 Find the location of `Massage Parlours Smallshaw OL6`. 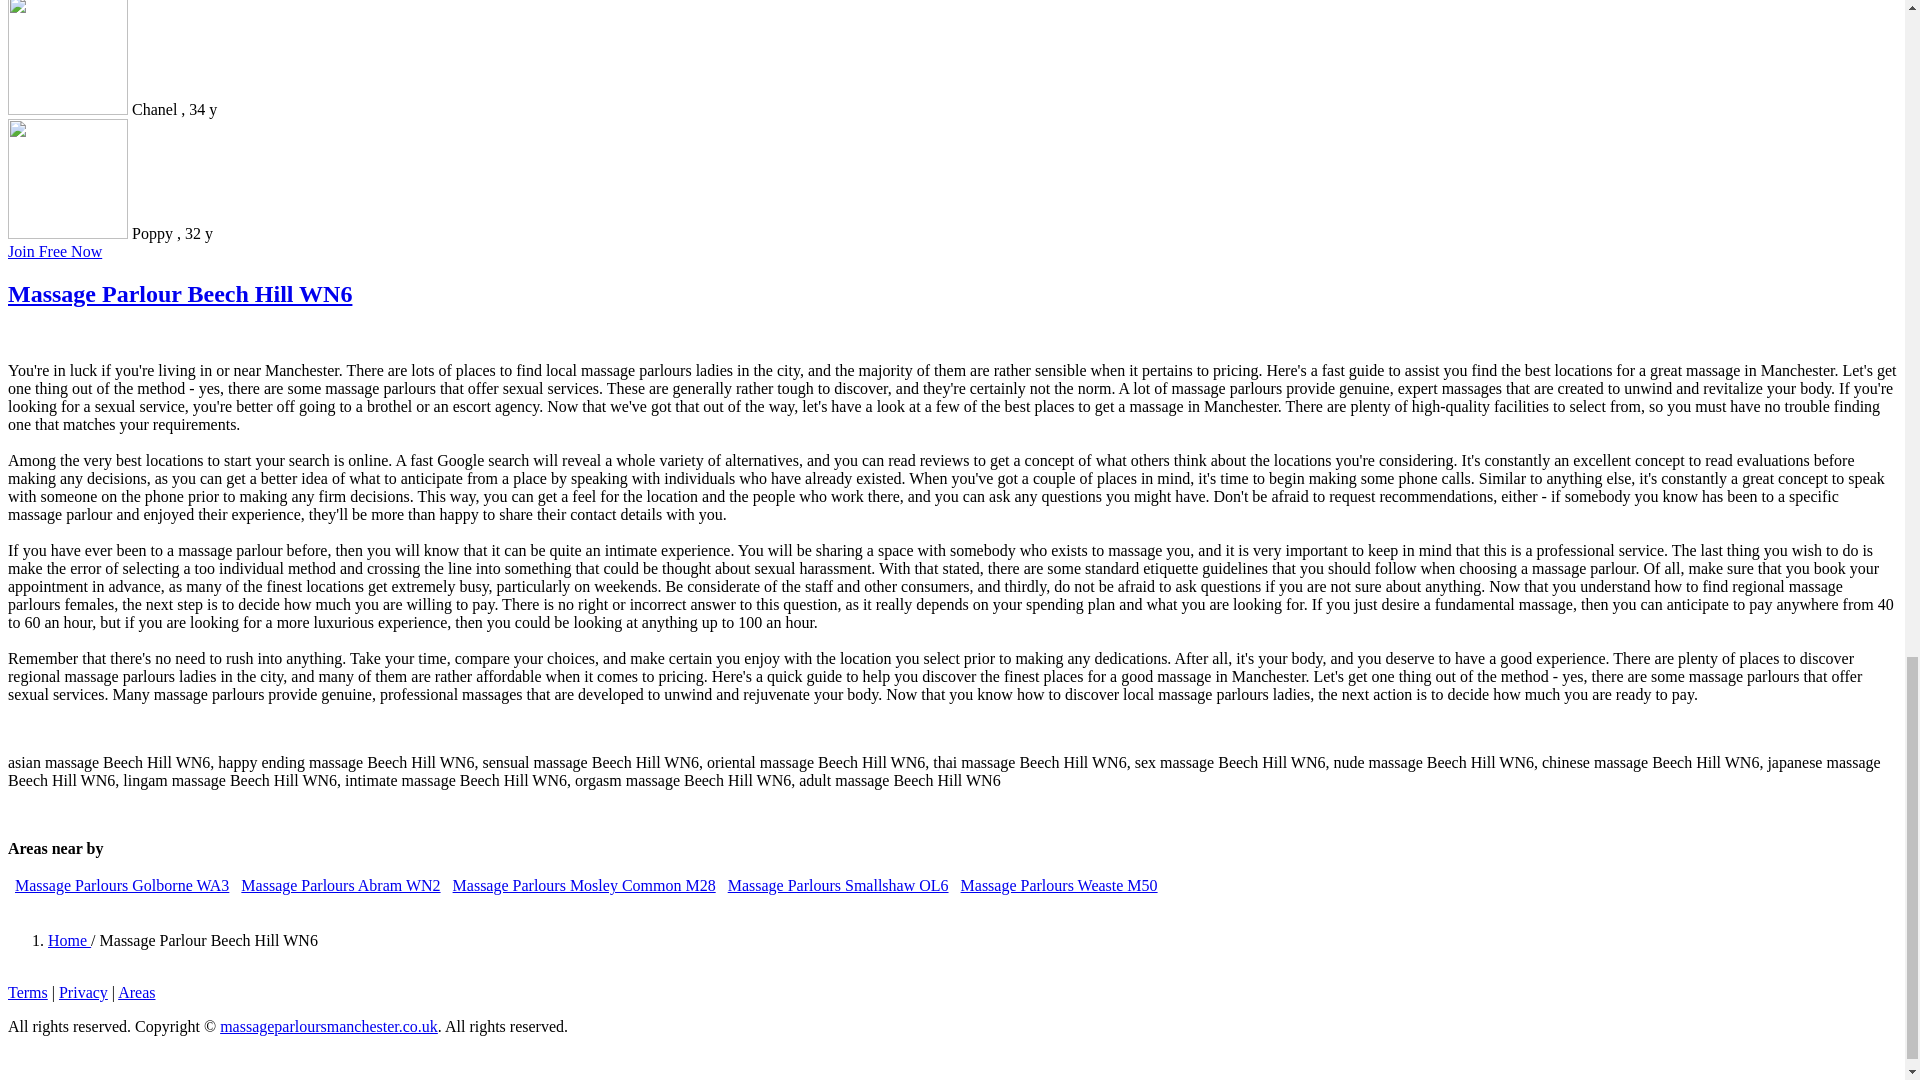

Massage Parlours Smallshaw OL6 is located at coordinates (838, 885).